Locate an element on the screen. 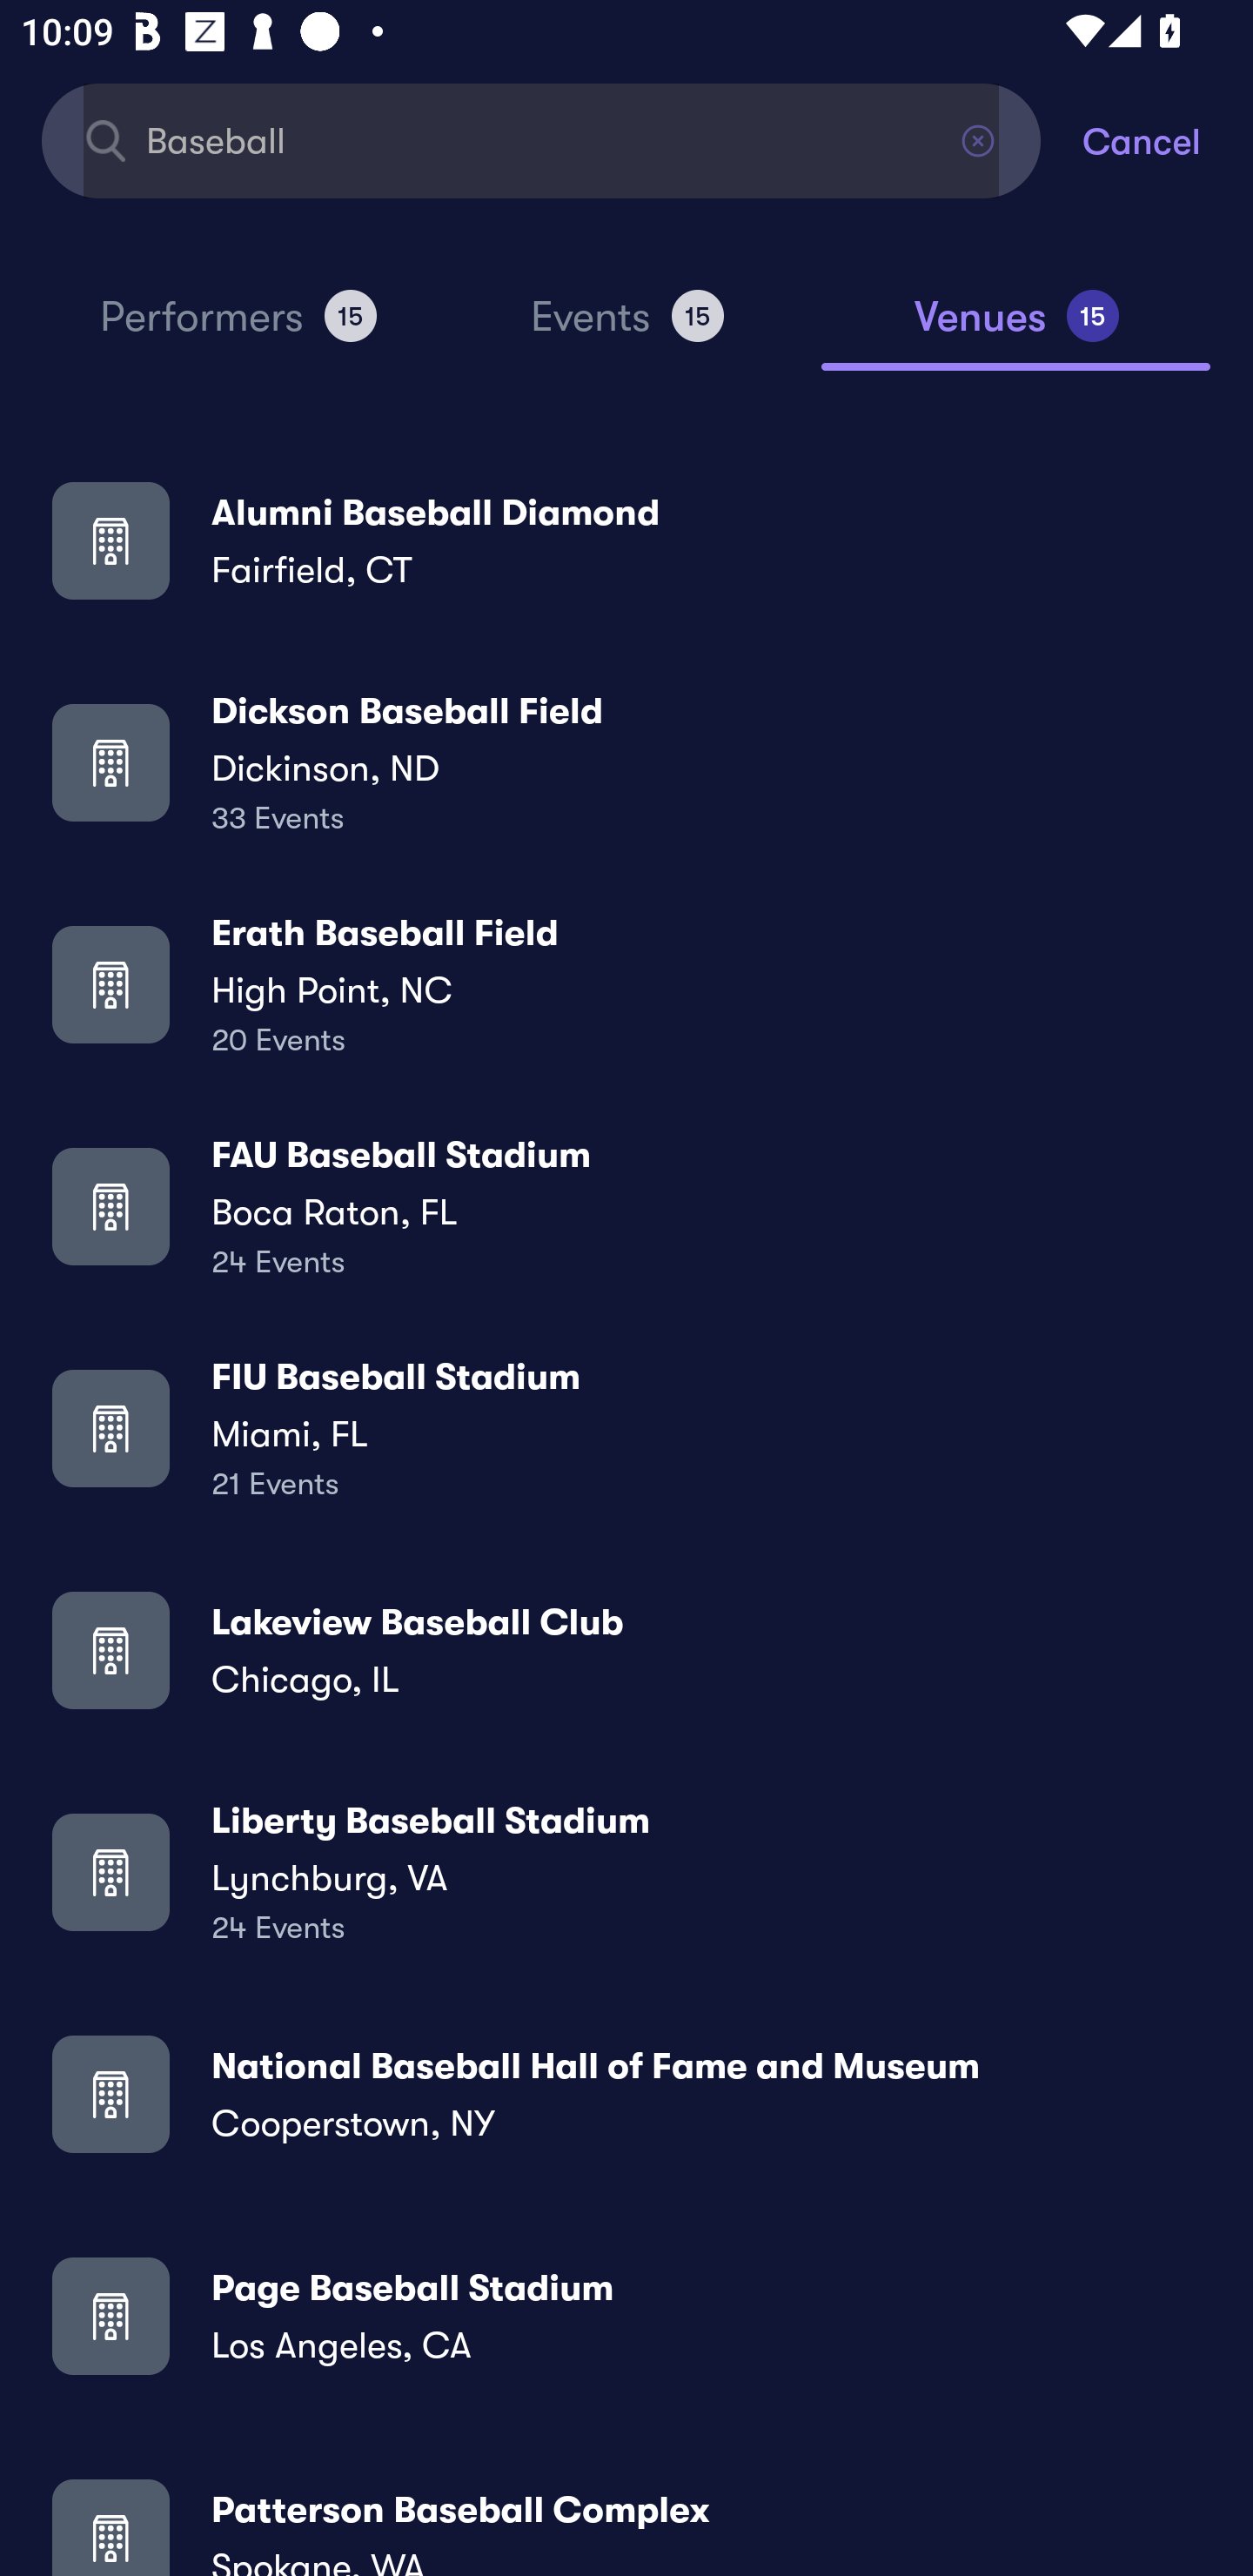  Performers 15 is located at coordinates (238, 329).